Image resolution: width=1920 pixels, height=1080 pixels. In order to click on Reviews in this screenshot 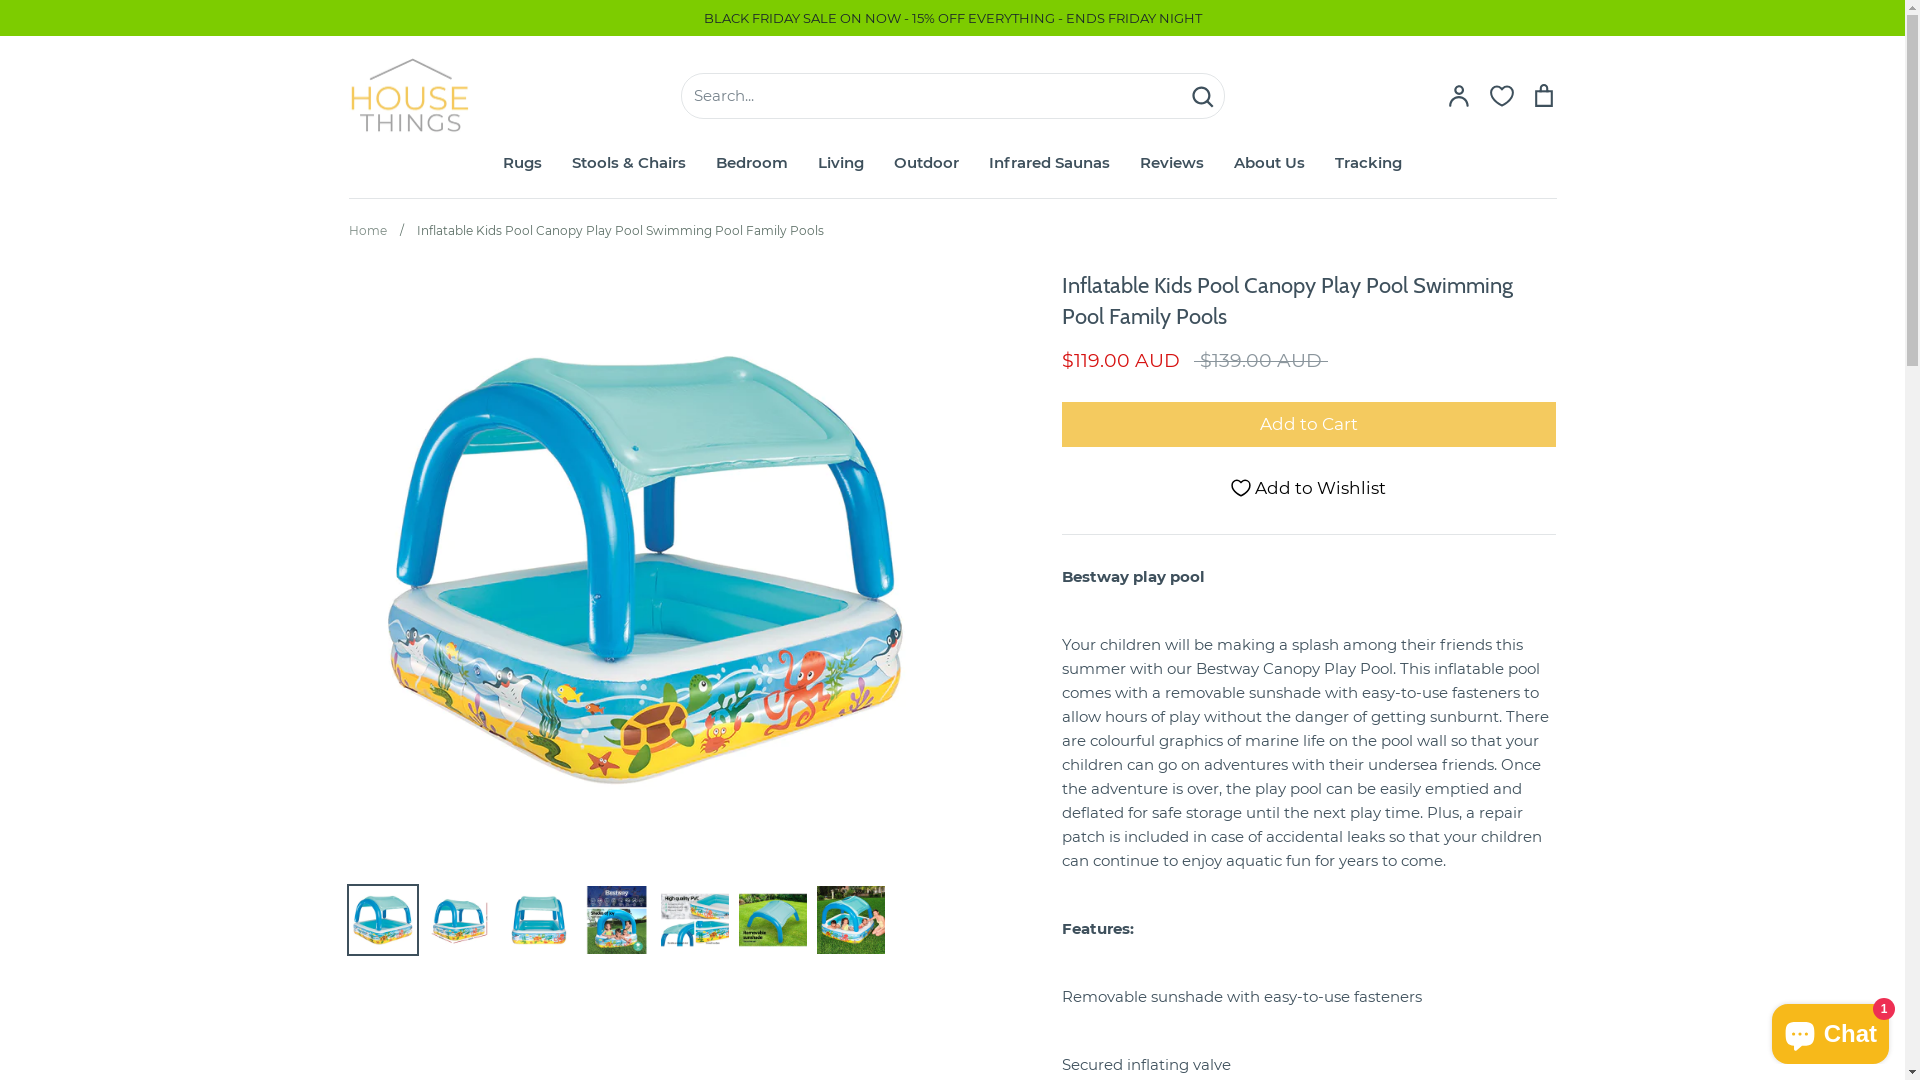, I will do `click(1172, 162)`.